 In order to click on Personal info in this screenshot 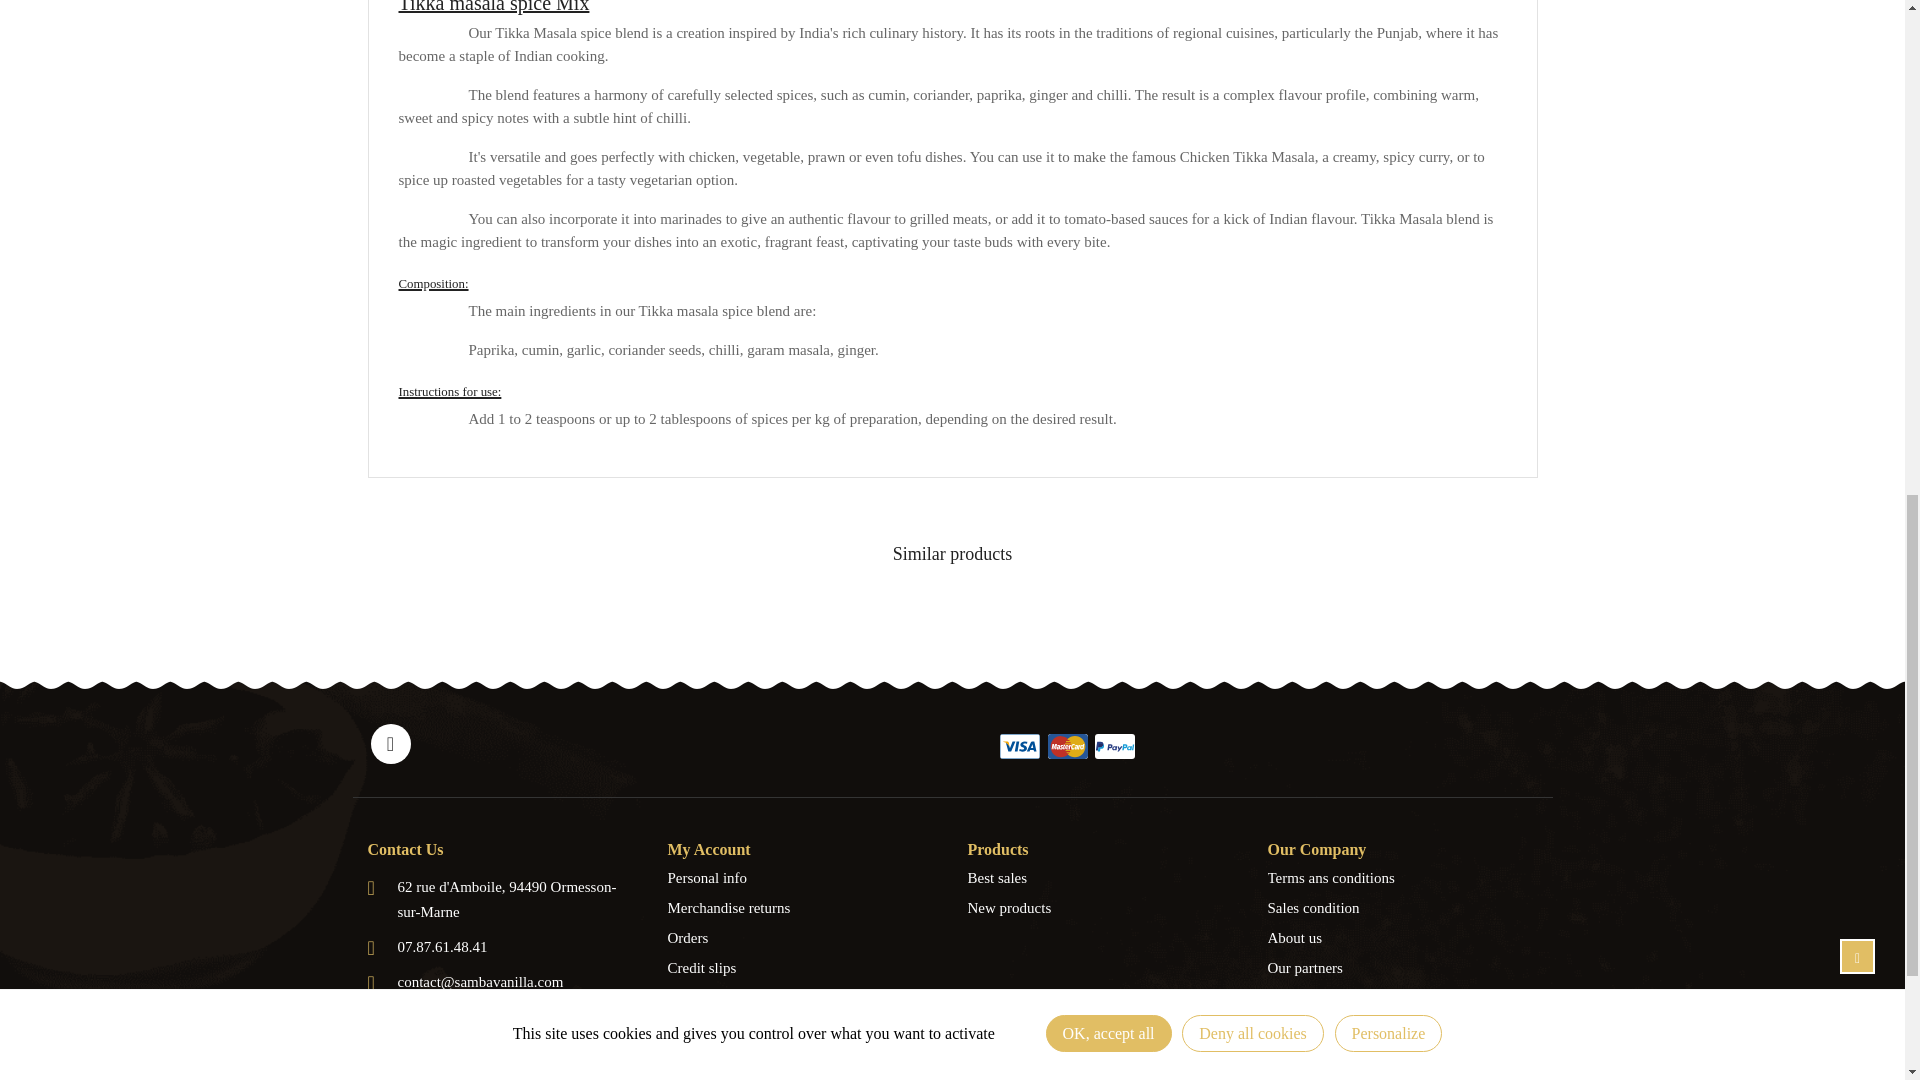, I will do `click(803, 878)`.